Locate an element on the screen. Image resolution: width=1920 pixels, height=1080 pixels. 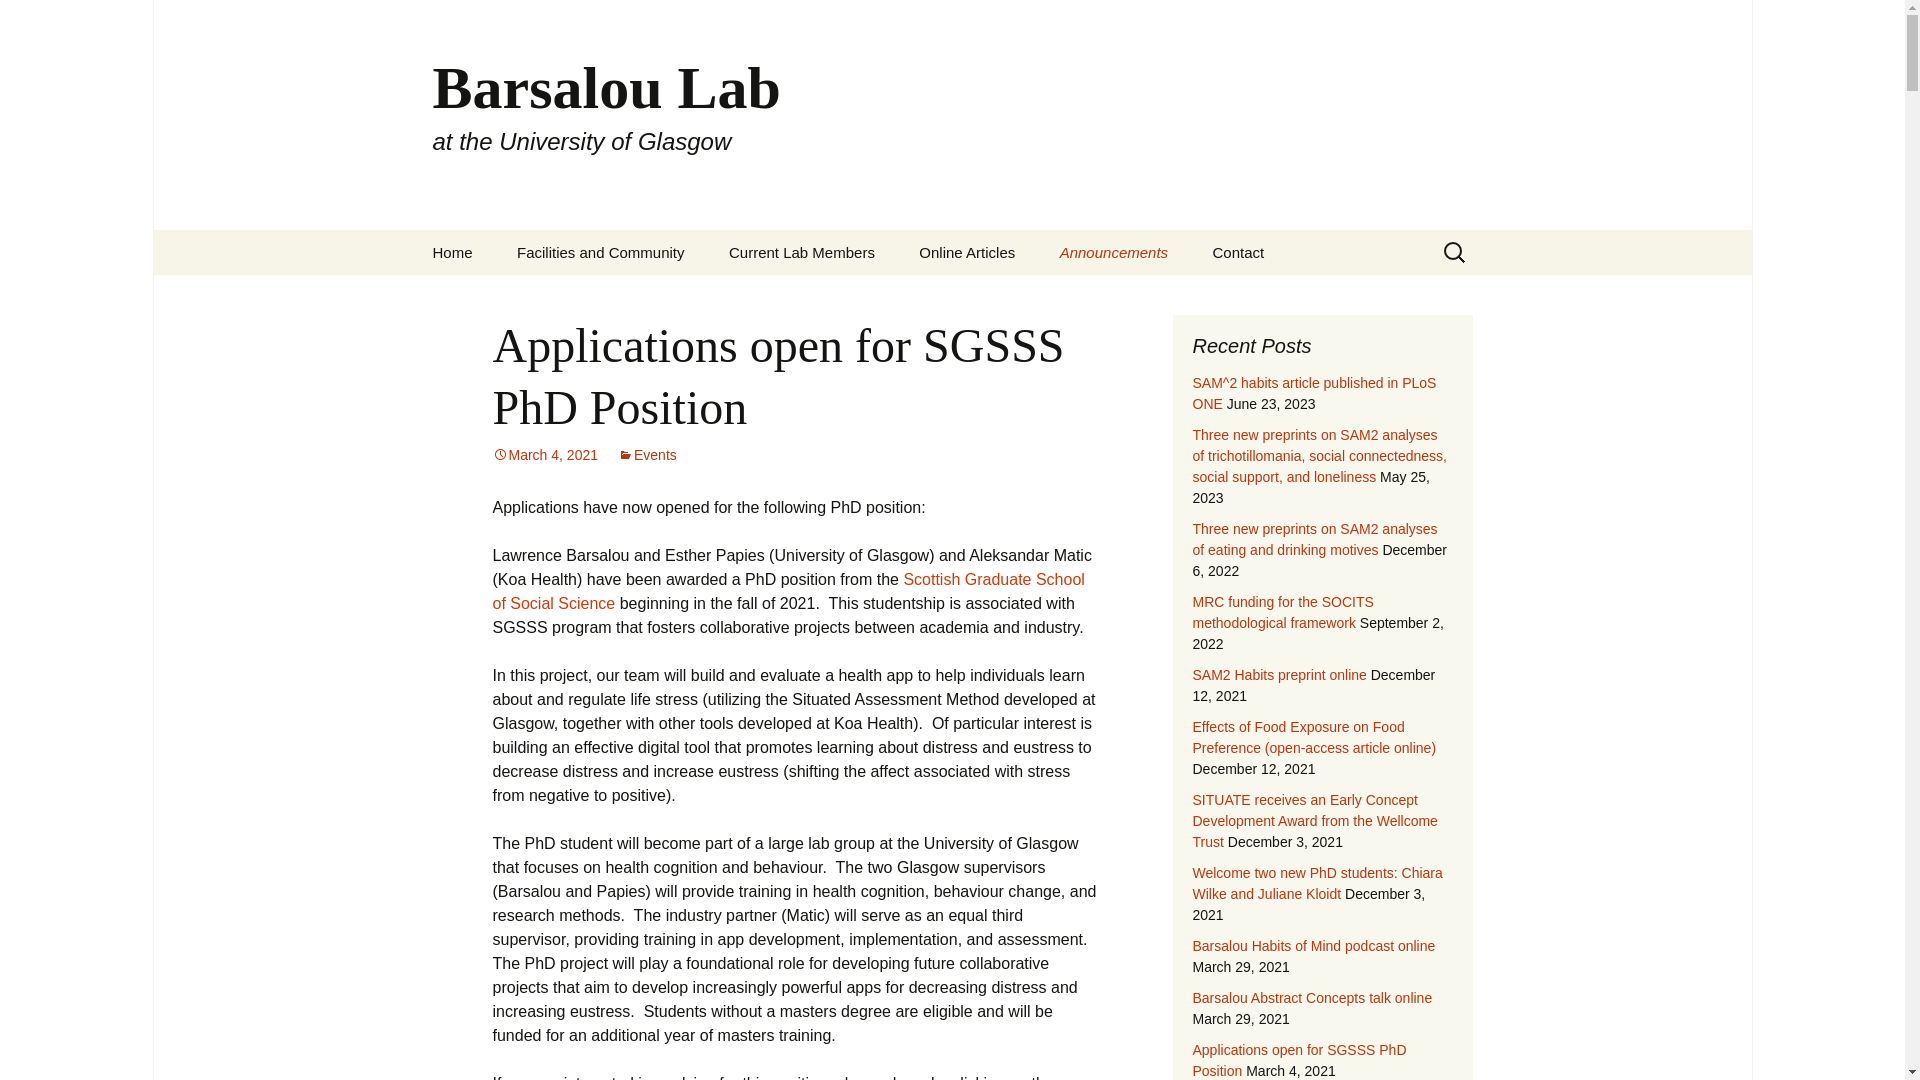
Facilities and Community is located at coordinates (600, 252).